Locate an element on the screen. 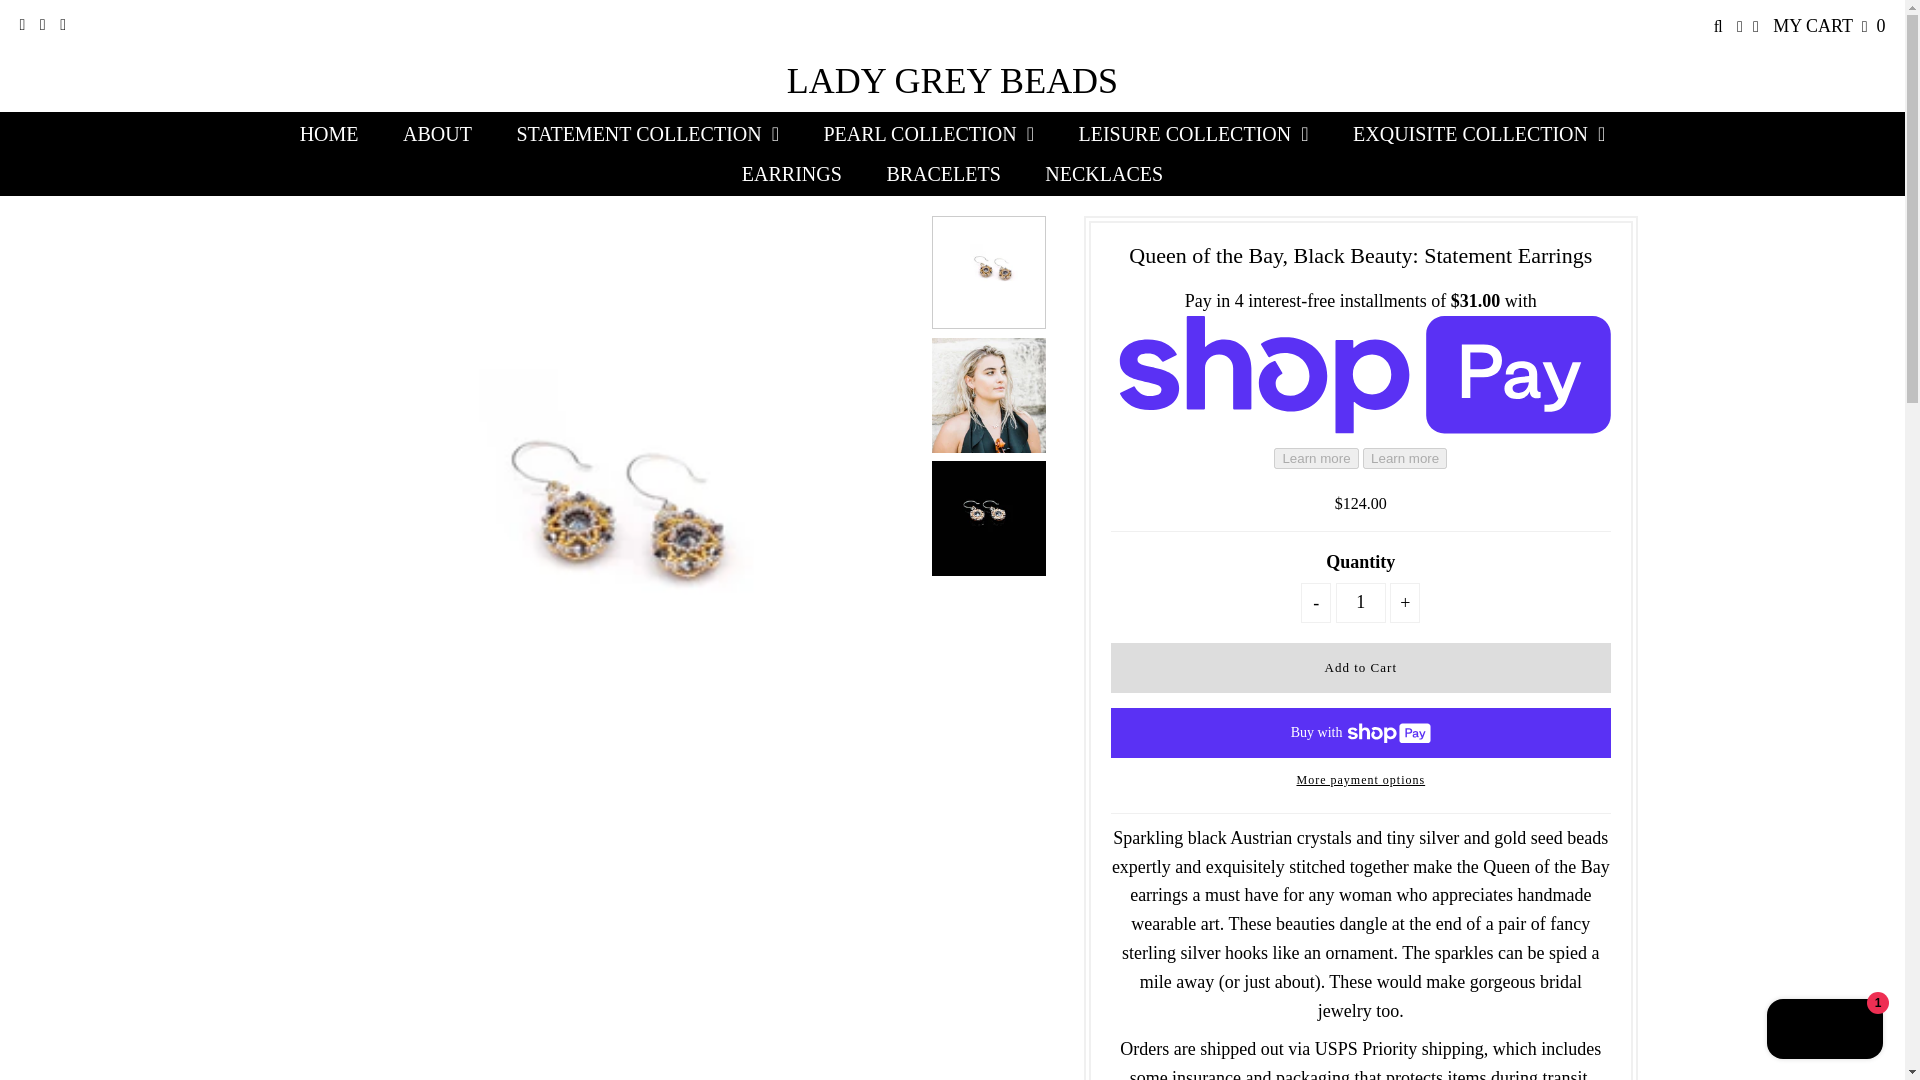  PEARL COLLECTION is located at coordinates (929, 134).